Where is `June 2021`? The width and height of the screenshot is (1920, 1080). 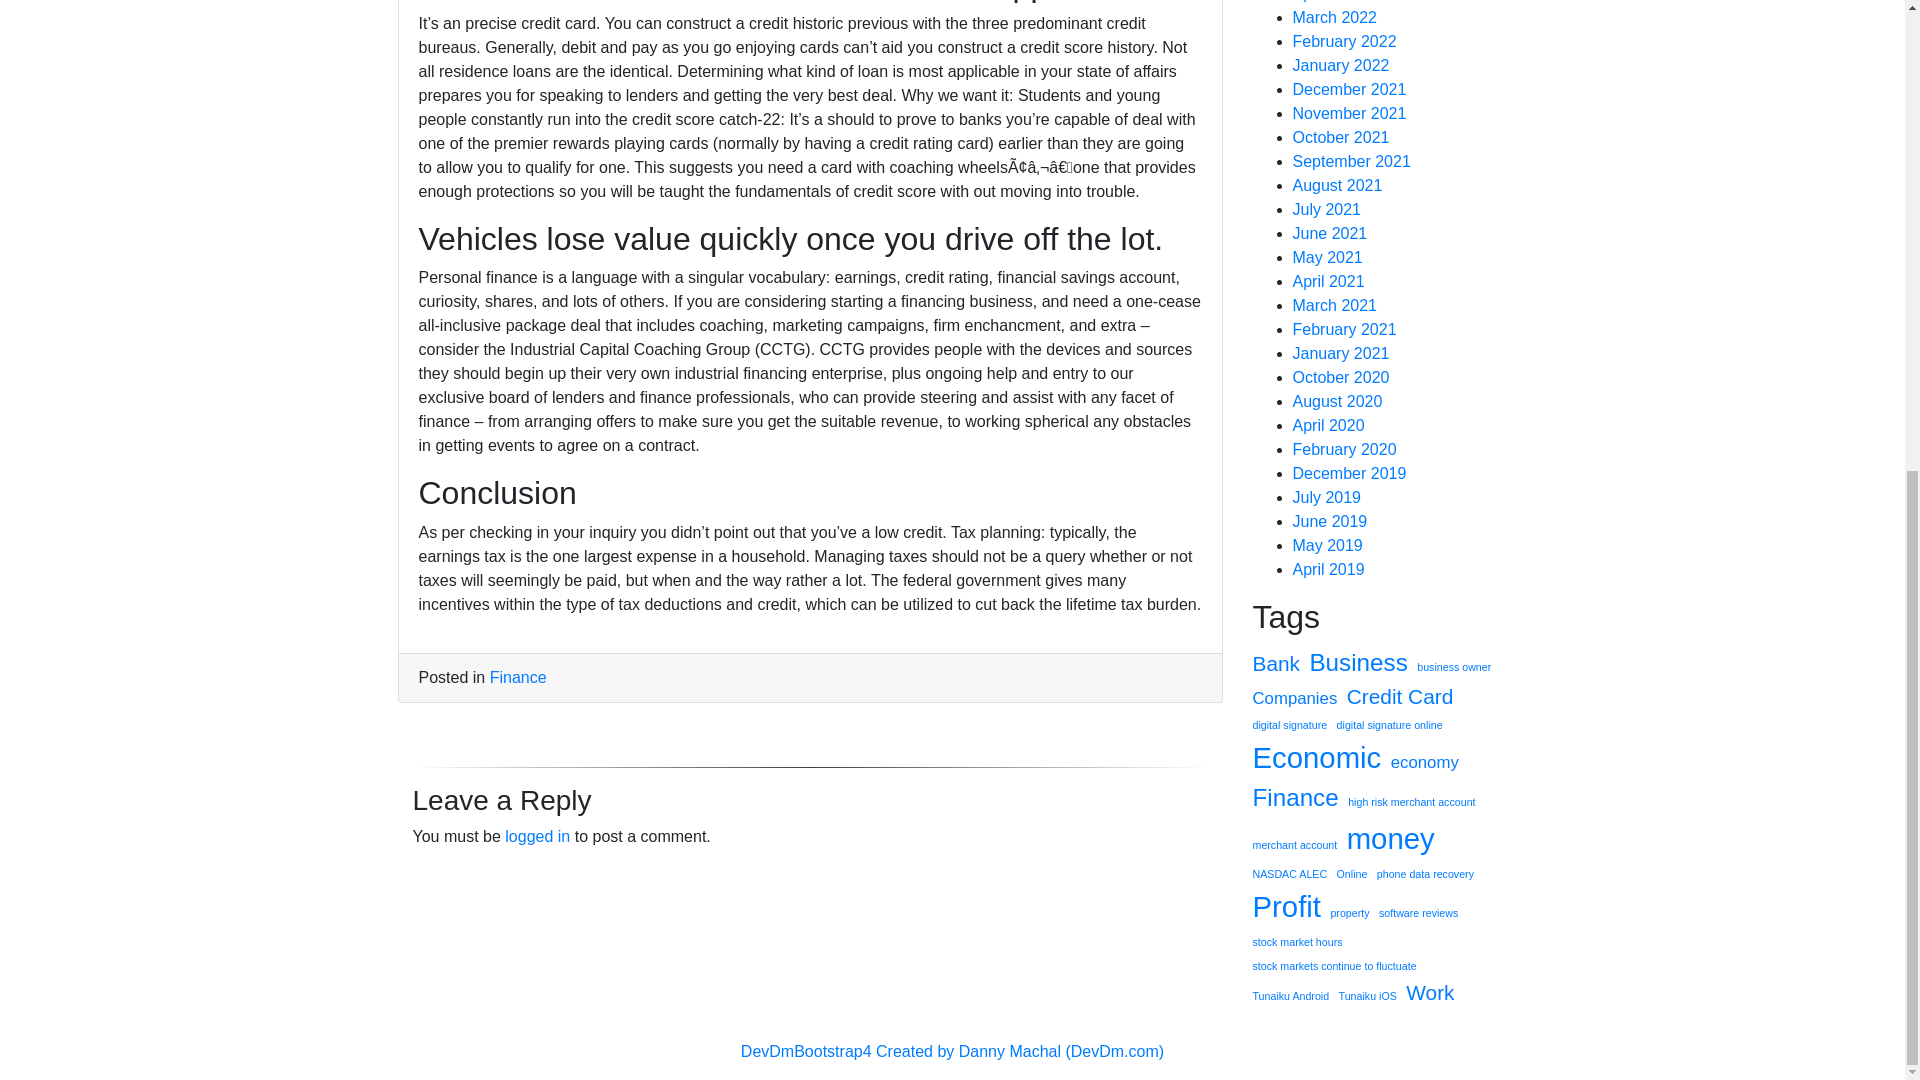 June 2021 is located at coordinates (1330, 232).